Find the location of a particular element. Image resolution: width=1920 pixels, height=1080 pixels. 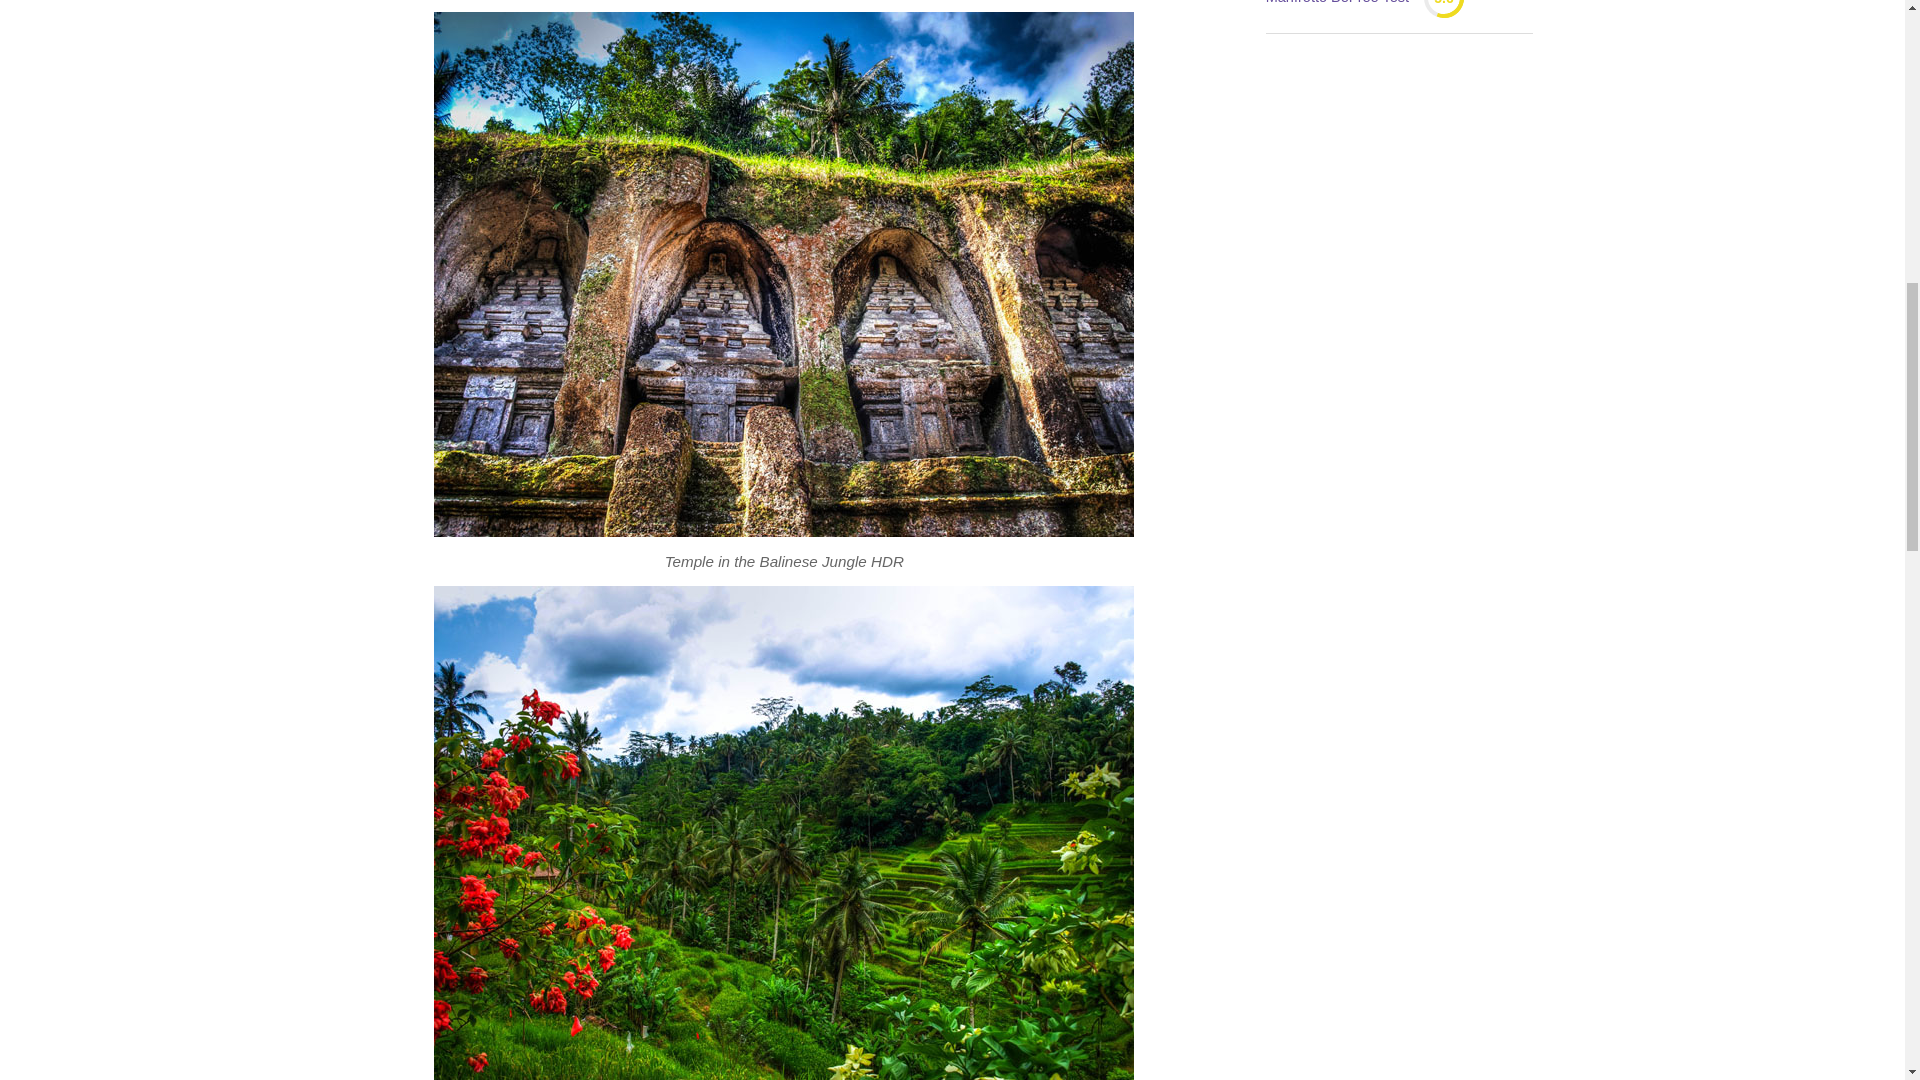

Manfrotto BeFree is located at coordinates (1337, 6).